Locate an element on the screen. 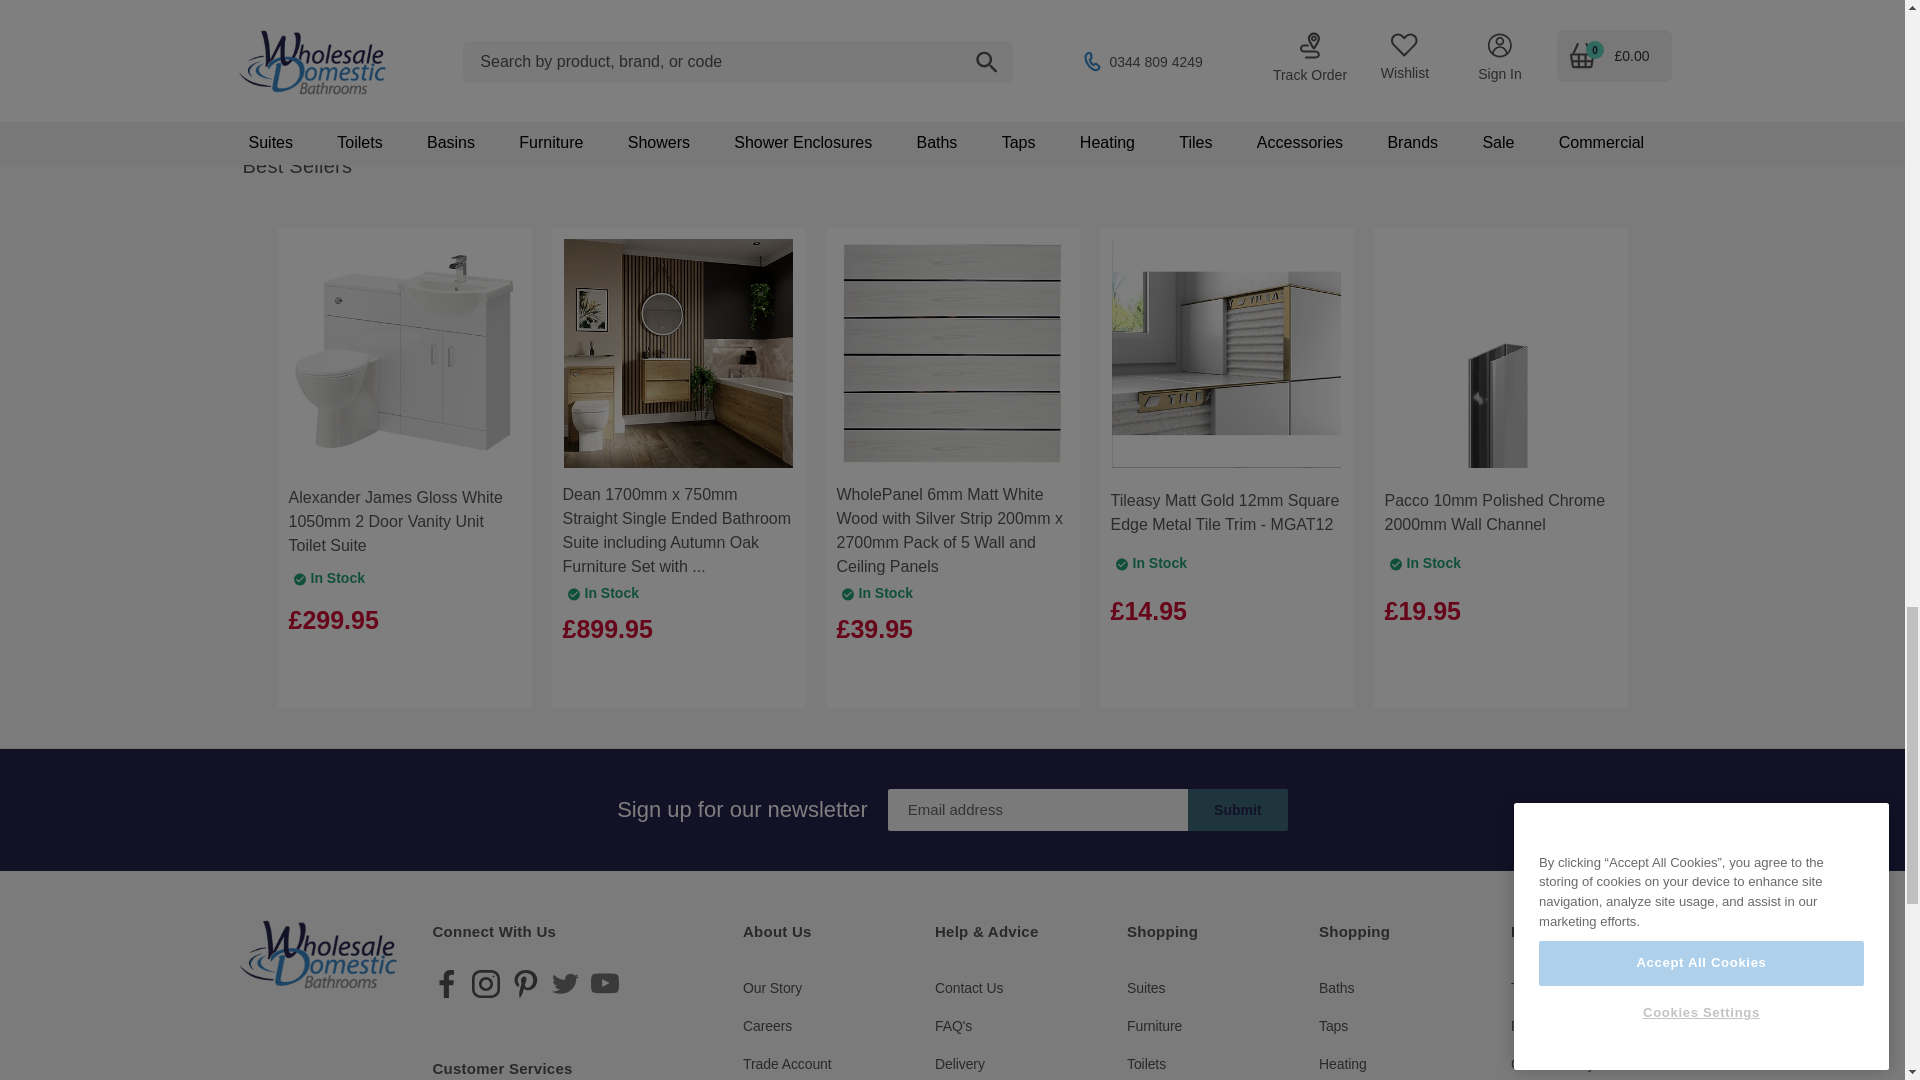 The image size is (1920, 1080). Submit is located at coordinates (1238, 810).